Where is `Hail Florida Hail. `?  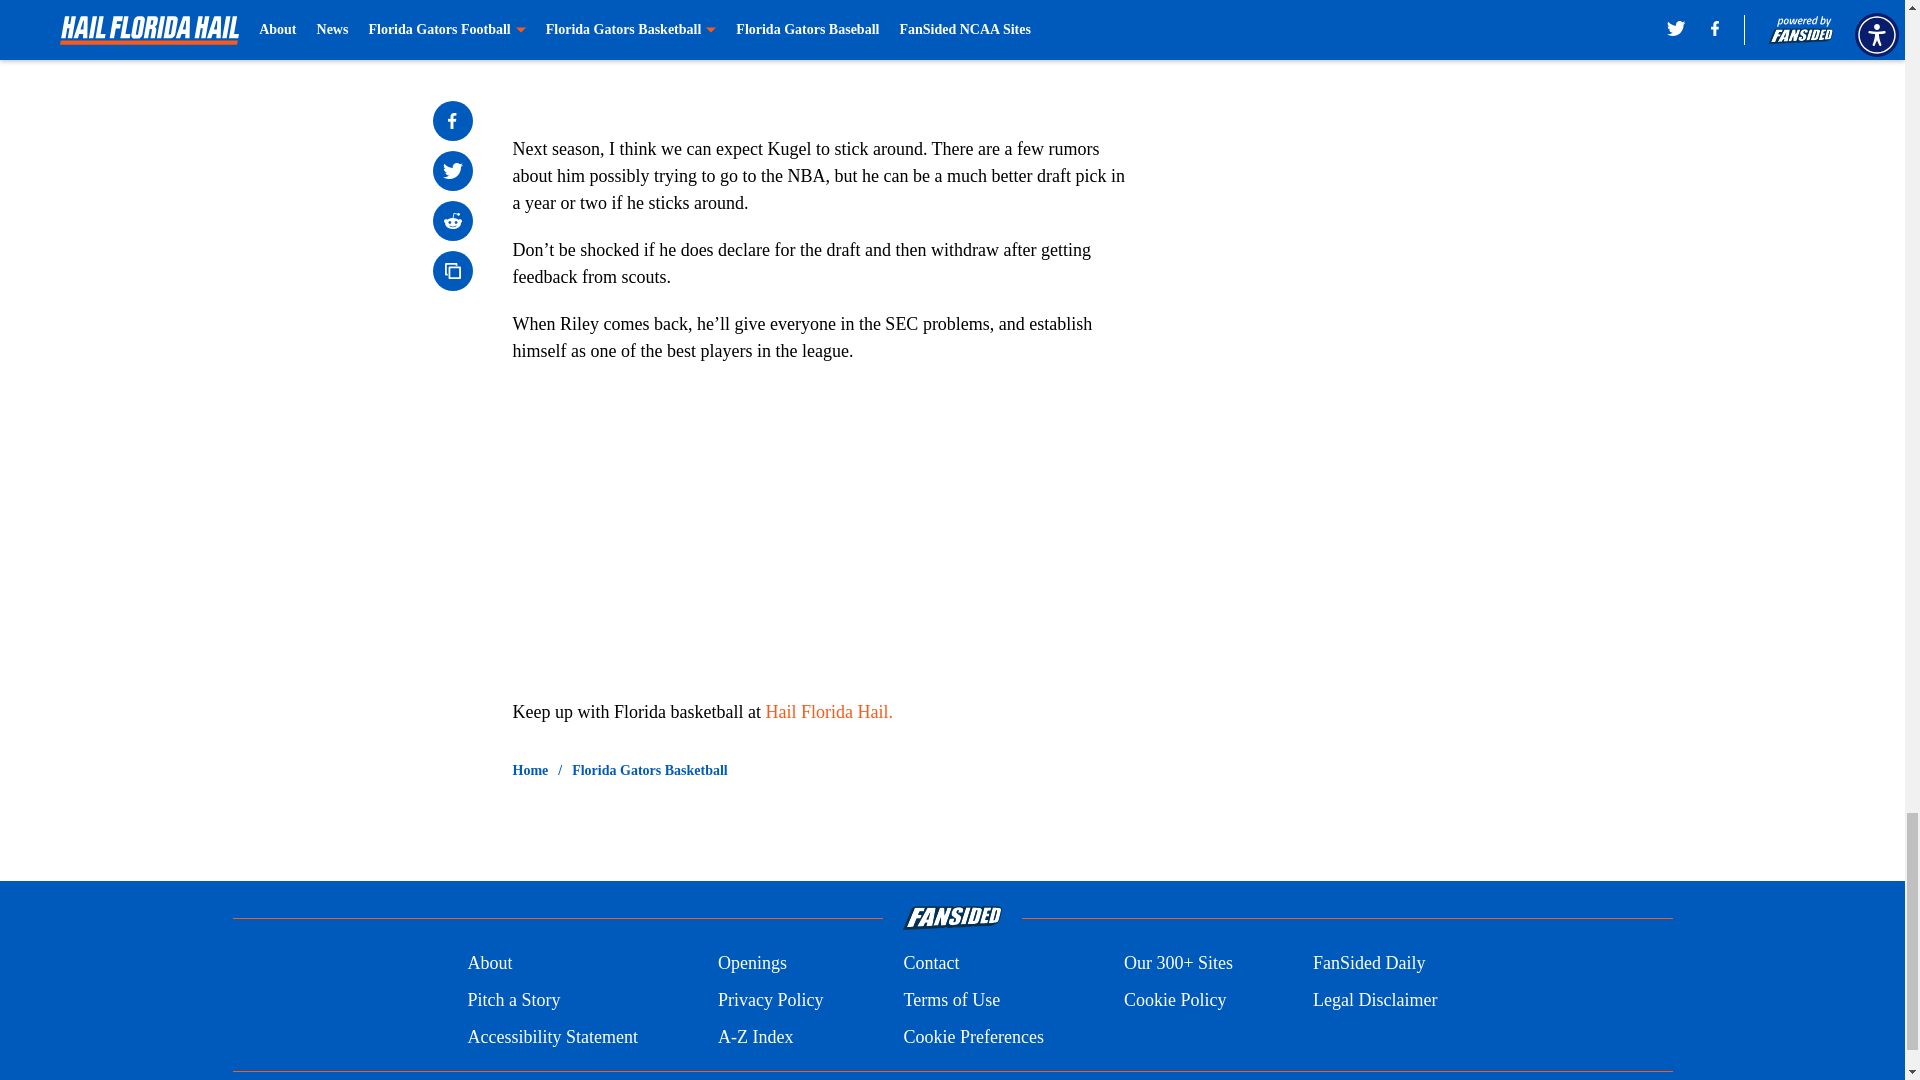
Hail Florida Hail.  is located at coordinates (830, 712).